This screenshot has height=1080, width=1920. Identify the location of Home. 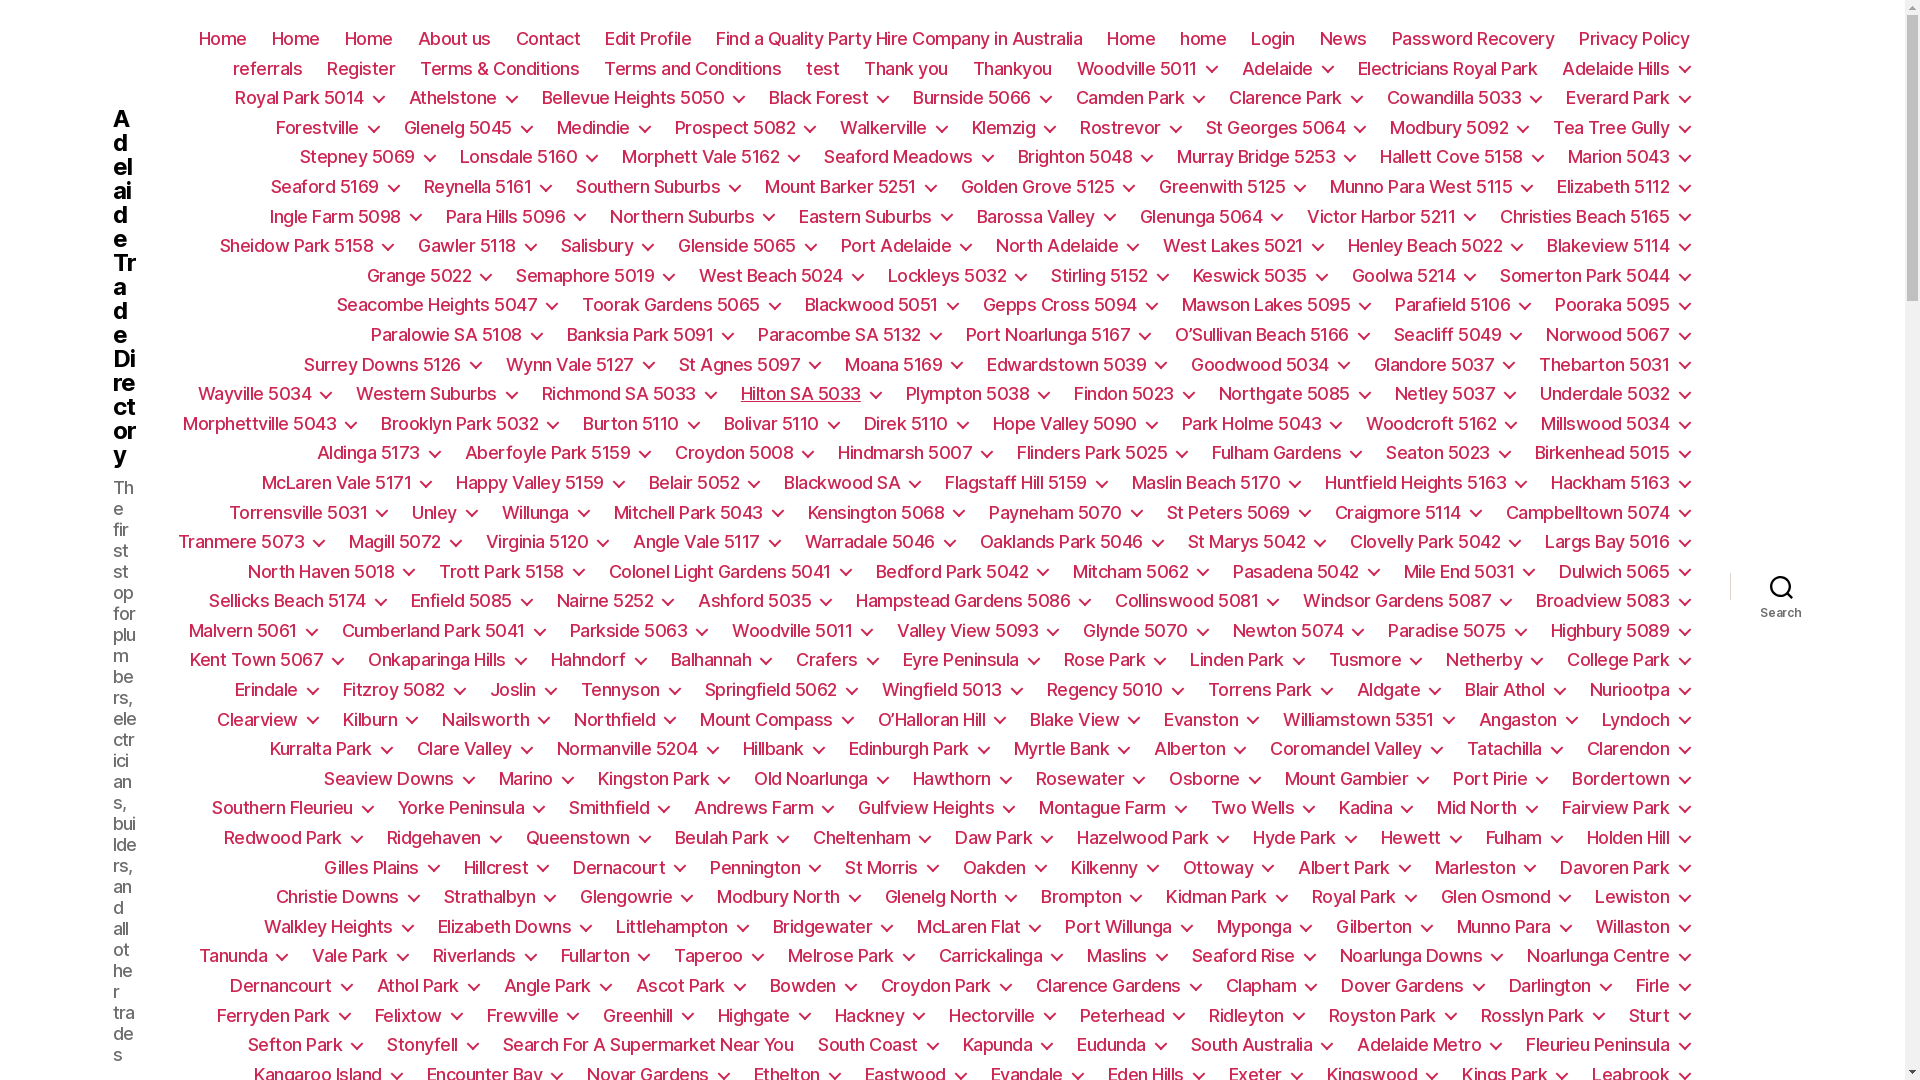
(296, 39).